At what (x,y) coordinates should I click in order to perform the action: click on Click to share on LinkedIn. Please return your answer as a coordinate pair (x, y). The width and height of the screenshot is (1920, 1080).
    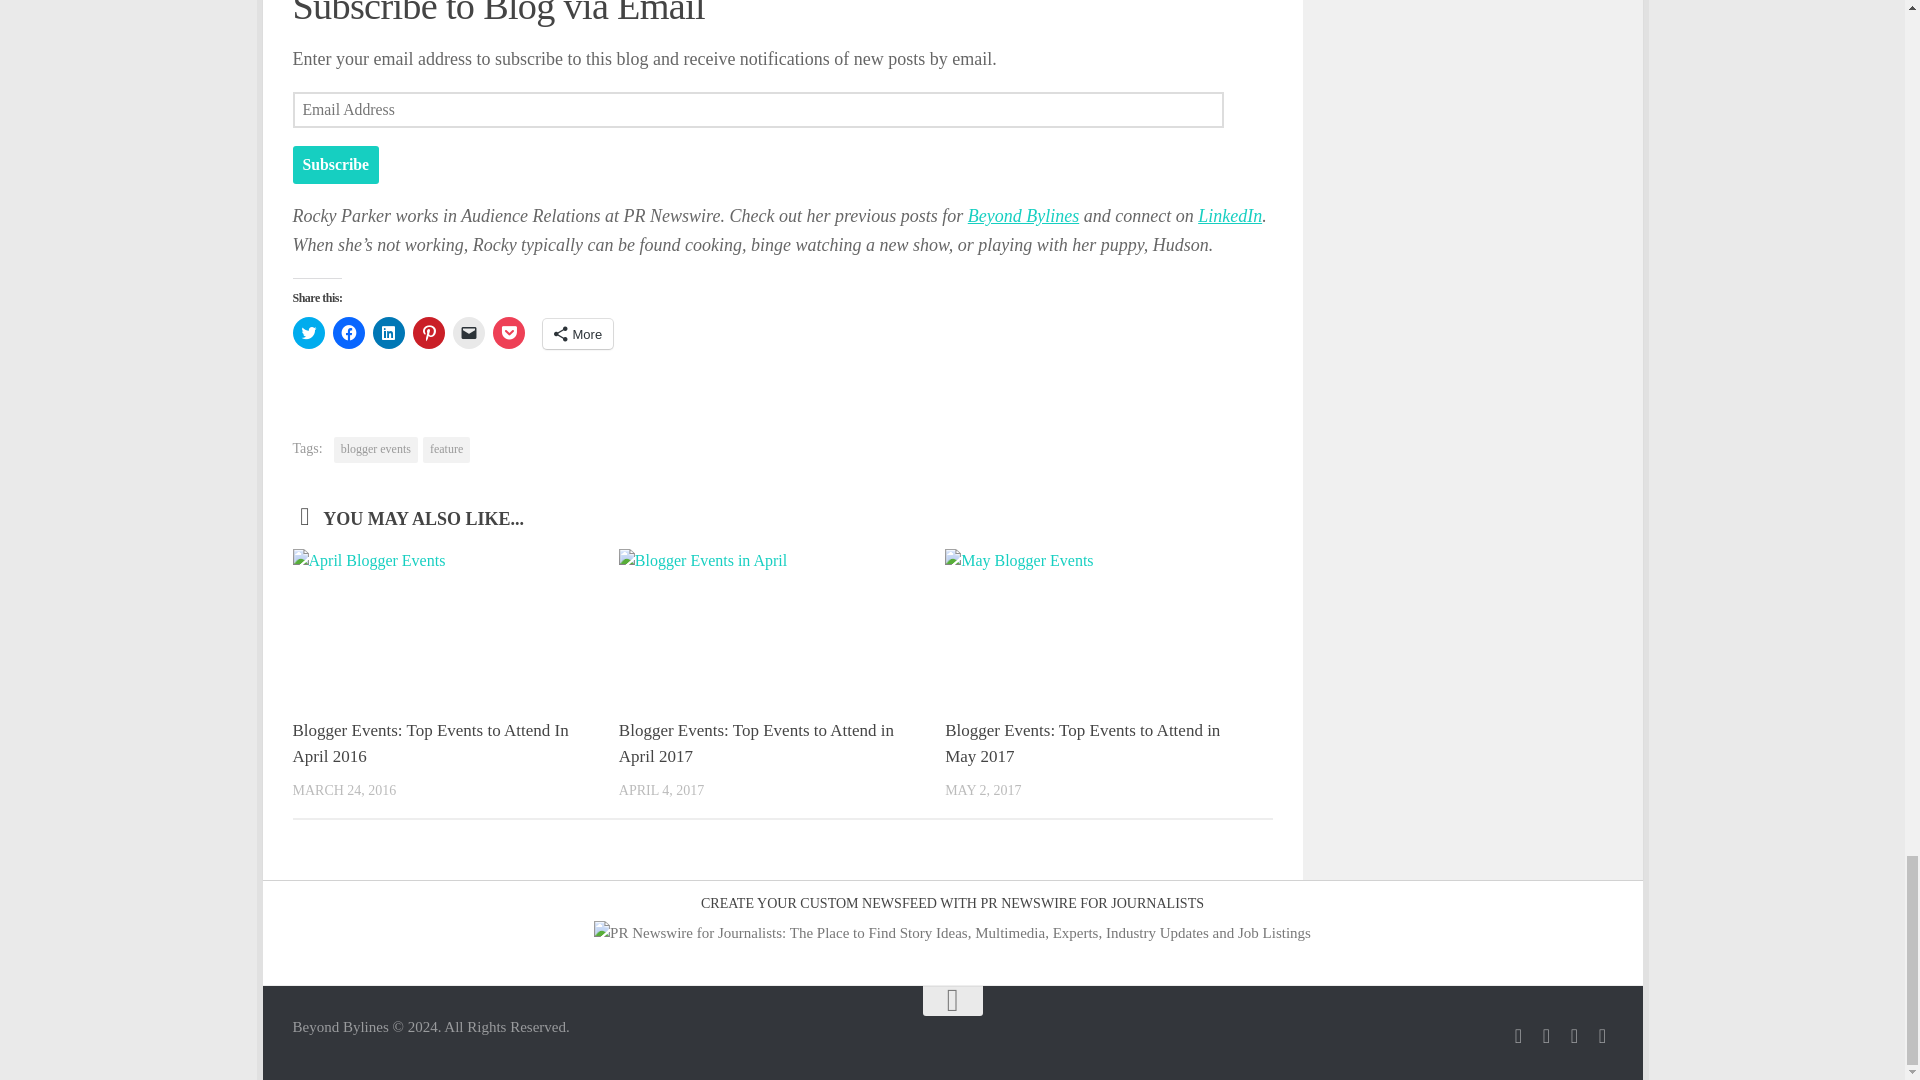
    Looking at the image, I should click on (388, 332).